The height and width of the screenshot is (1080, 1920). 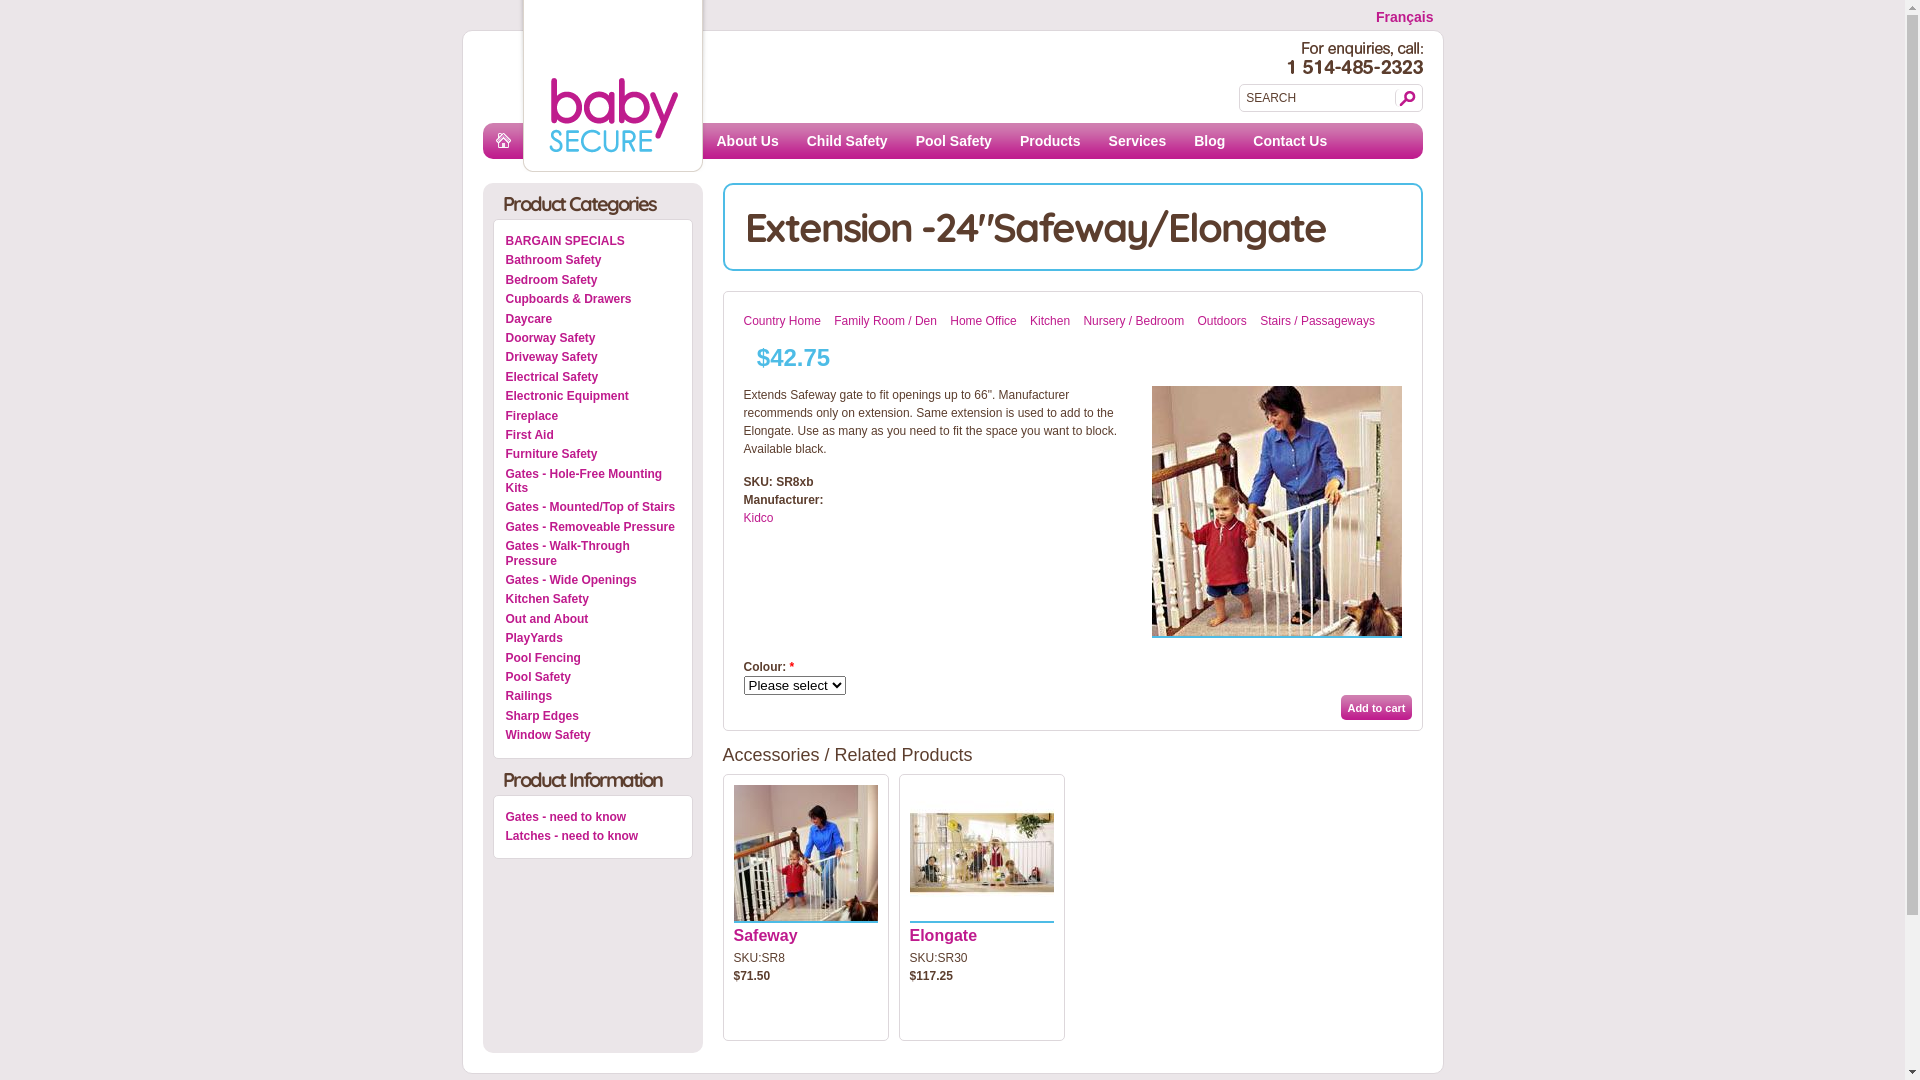 What do you see at coordinates (593, 836) in the screenshot?
I see `Latches - need to know` at bounding box center [593, 836].